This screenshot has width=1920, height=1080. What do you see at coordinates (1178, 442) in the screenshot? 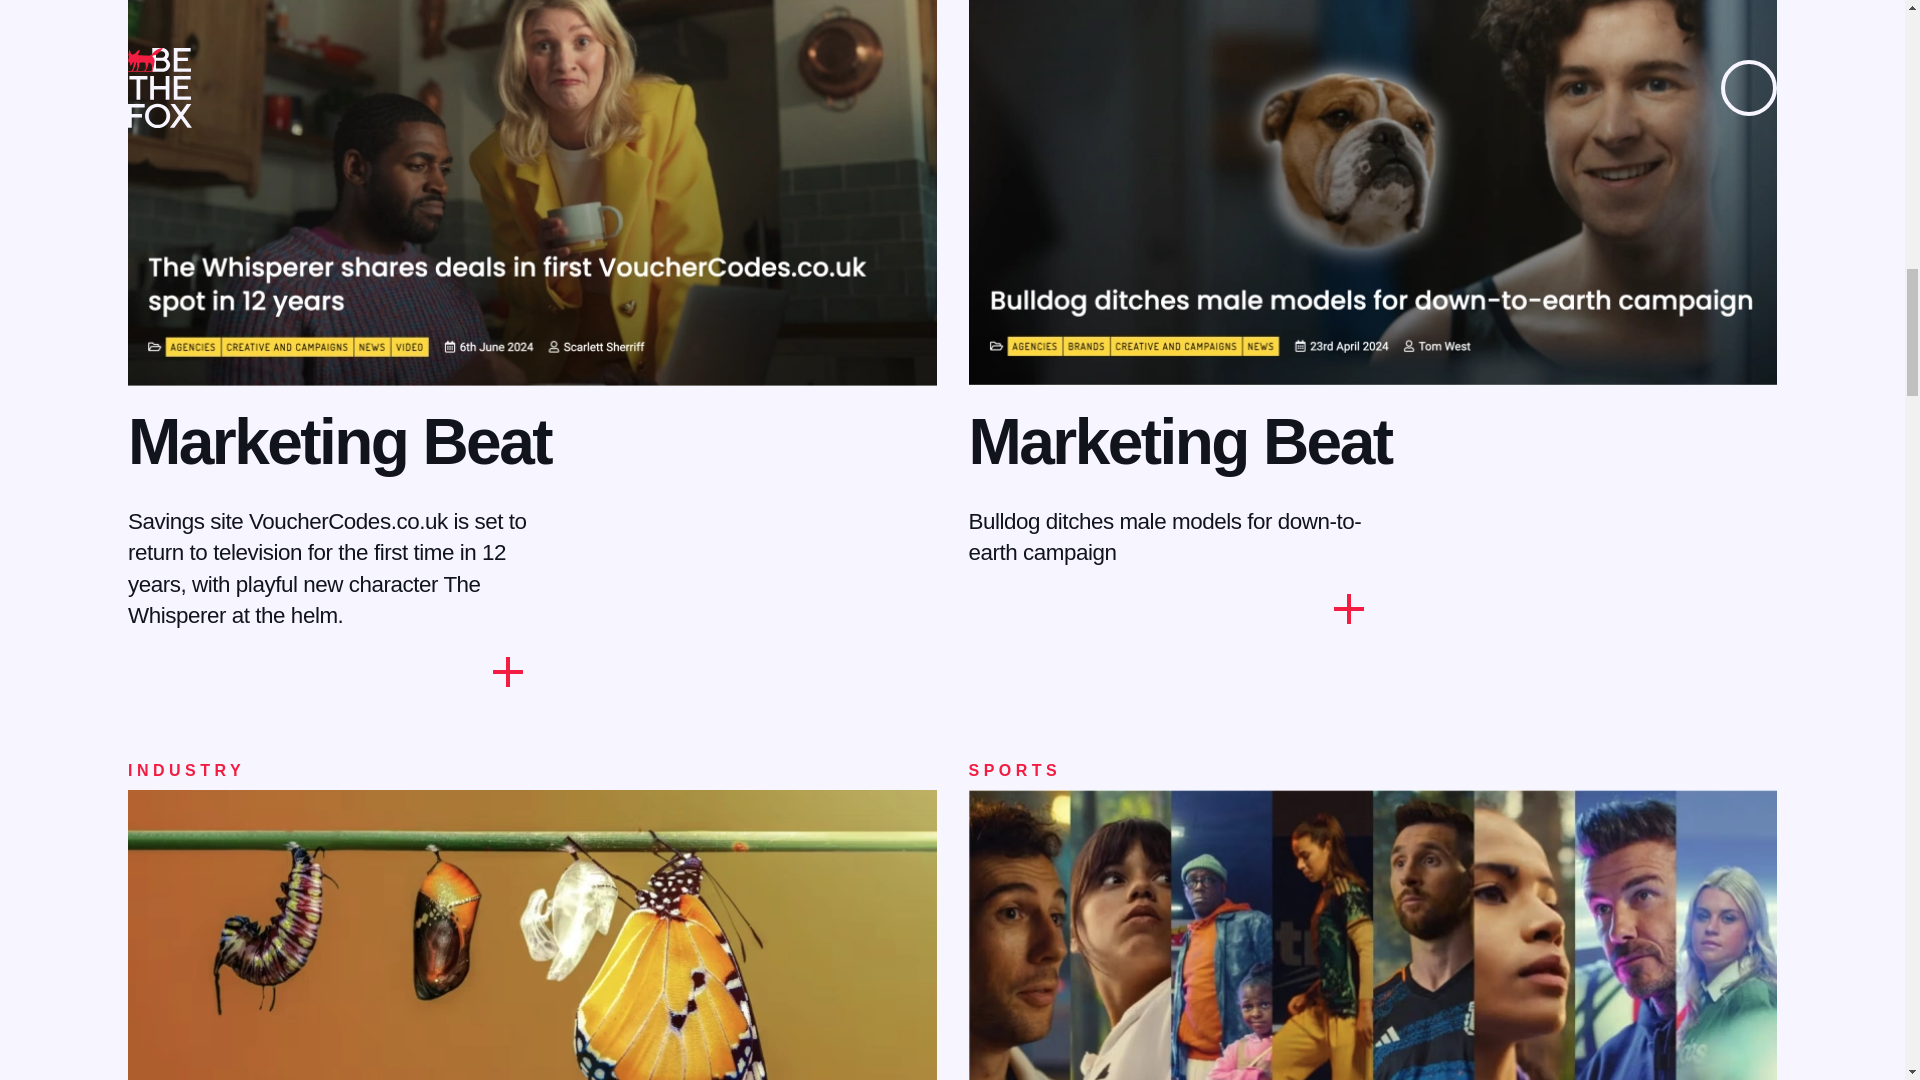
I see `Marketing Beat` at bounding box center [1178, 442].